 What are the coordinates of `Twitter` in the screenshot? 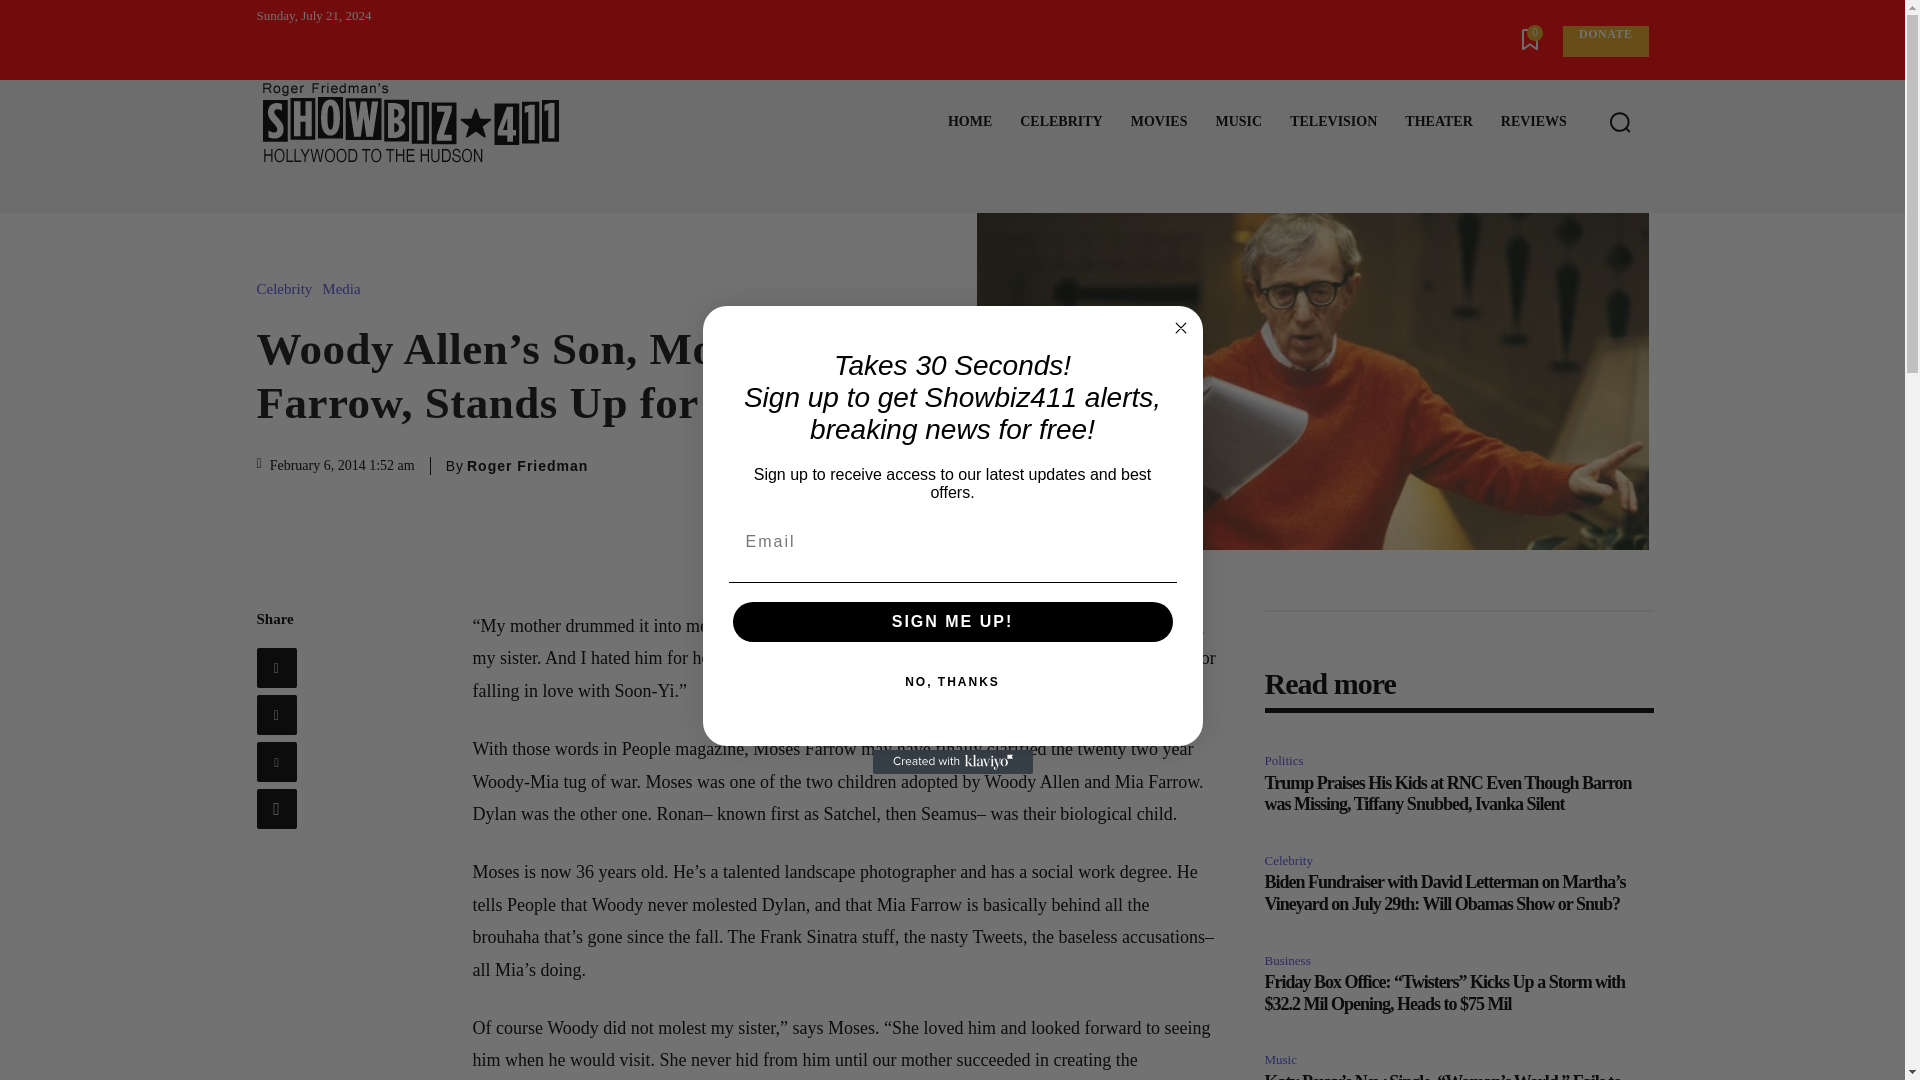 It's located at (275, 715).